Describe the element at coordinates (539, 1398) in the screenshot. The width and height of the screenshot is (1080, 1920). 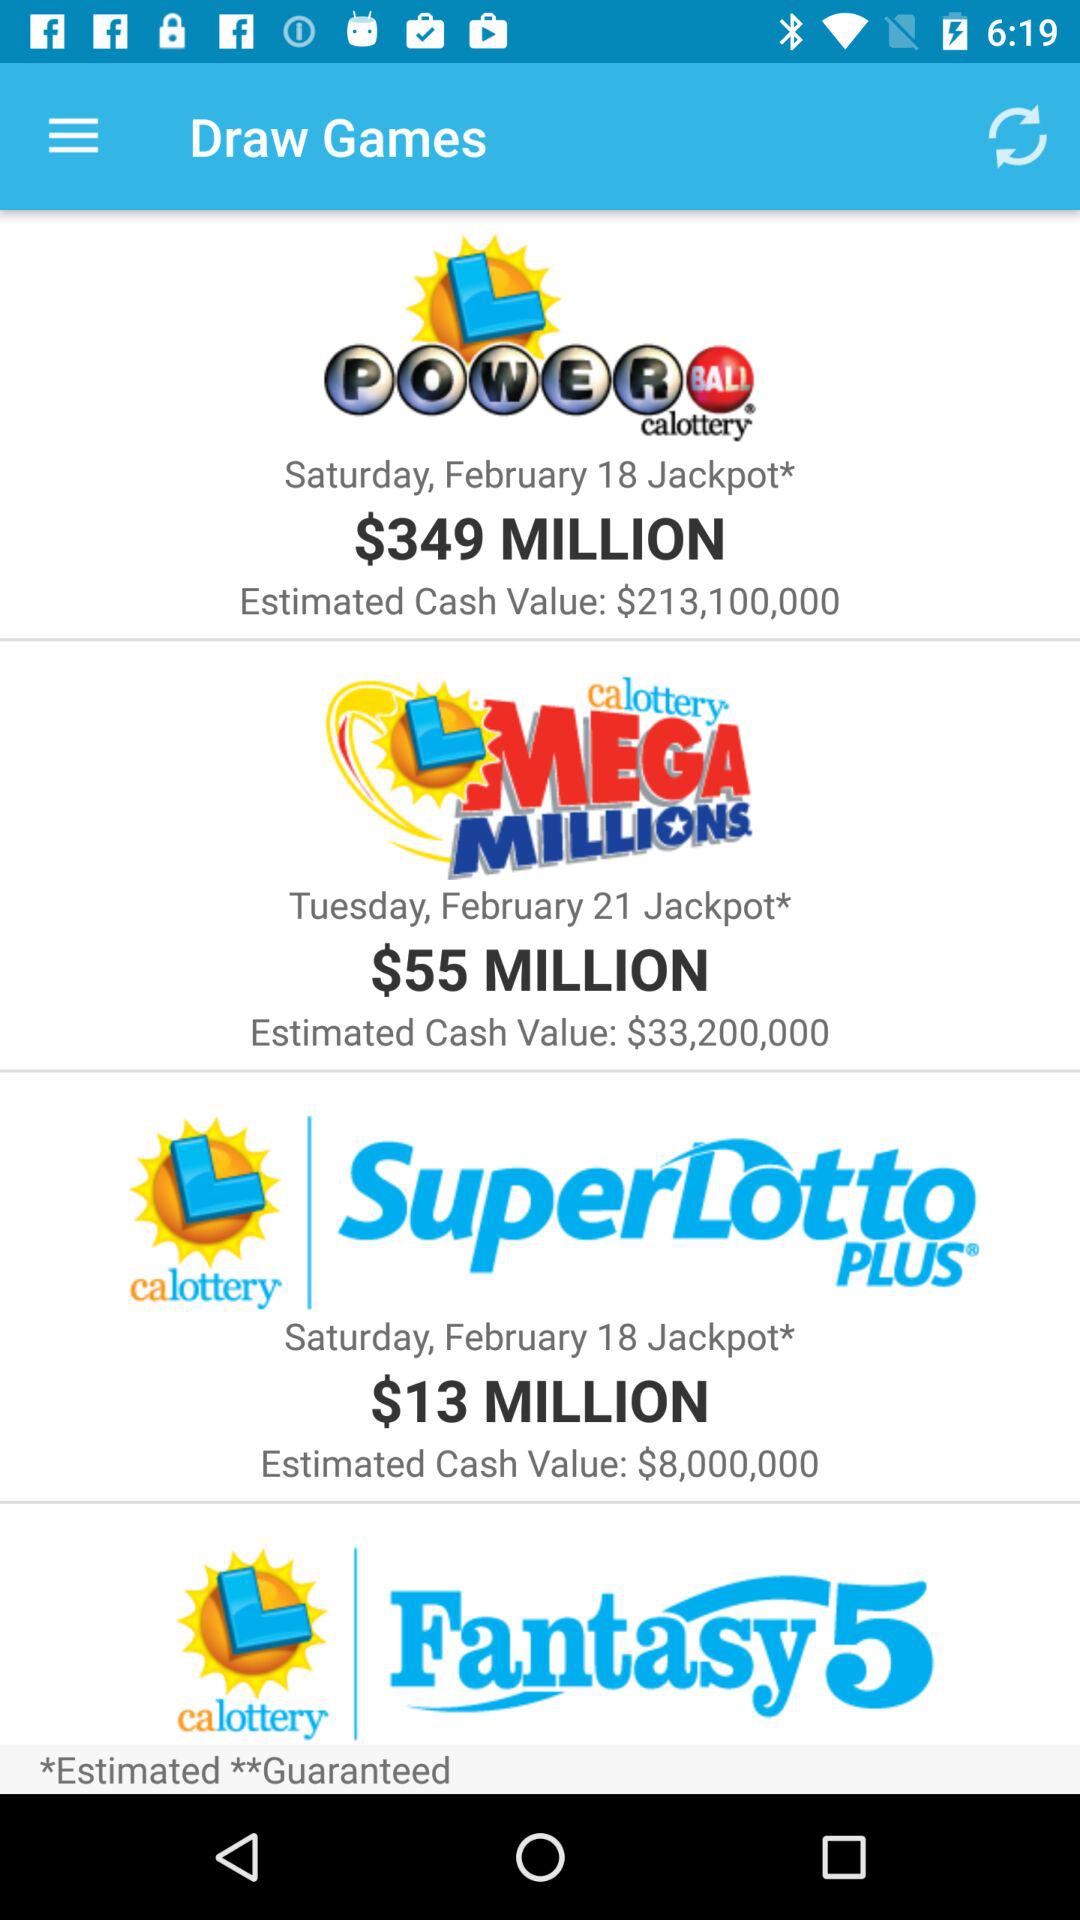
I see `flip until the $13 million icon` at that location.